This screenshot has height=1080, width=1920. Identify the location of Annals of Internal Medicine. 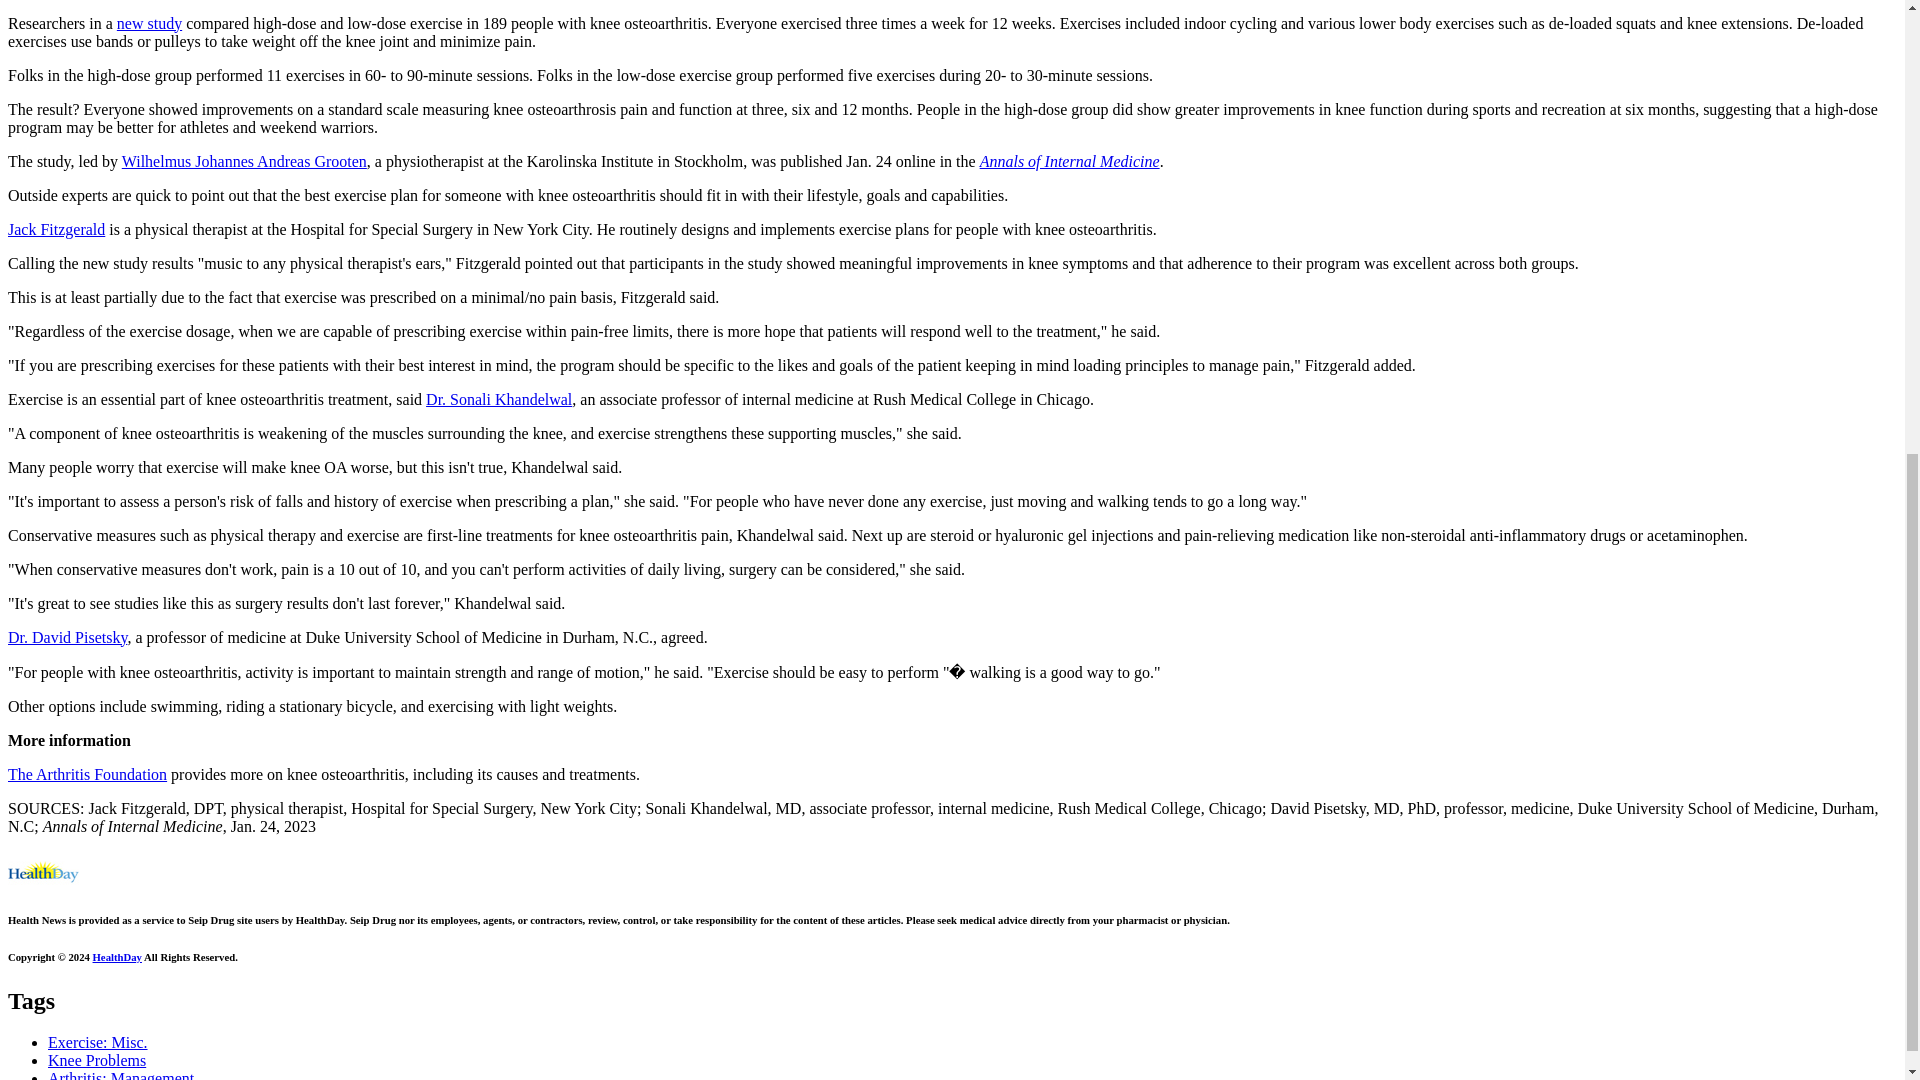
(1069, 161).